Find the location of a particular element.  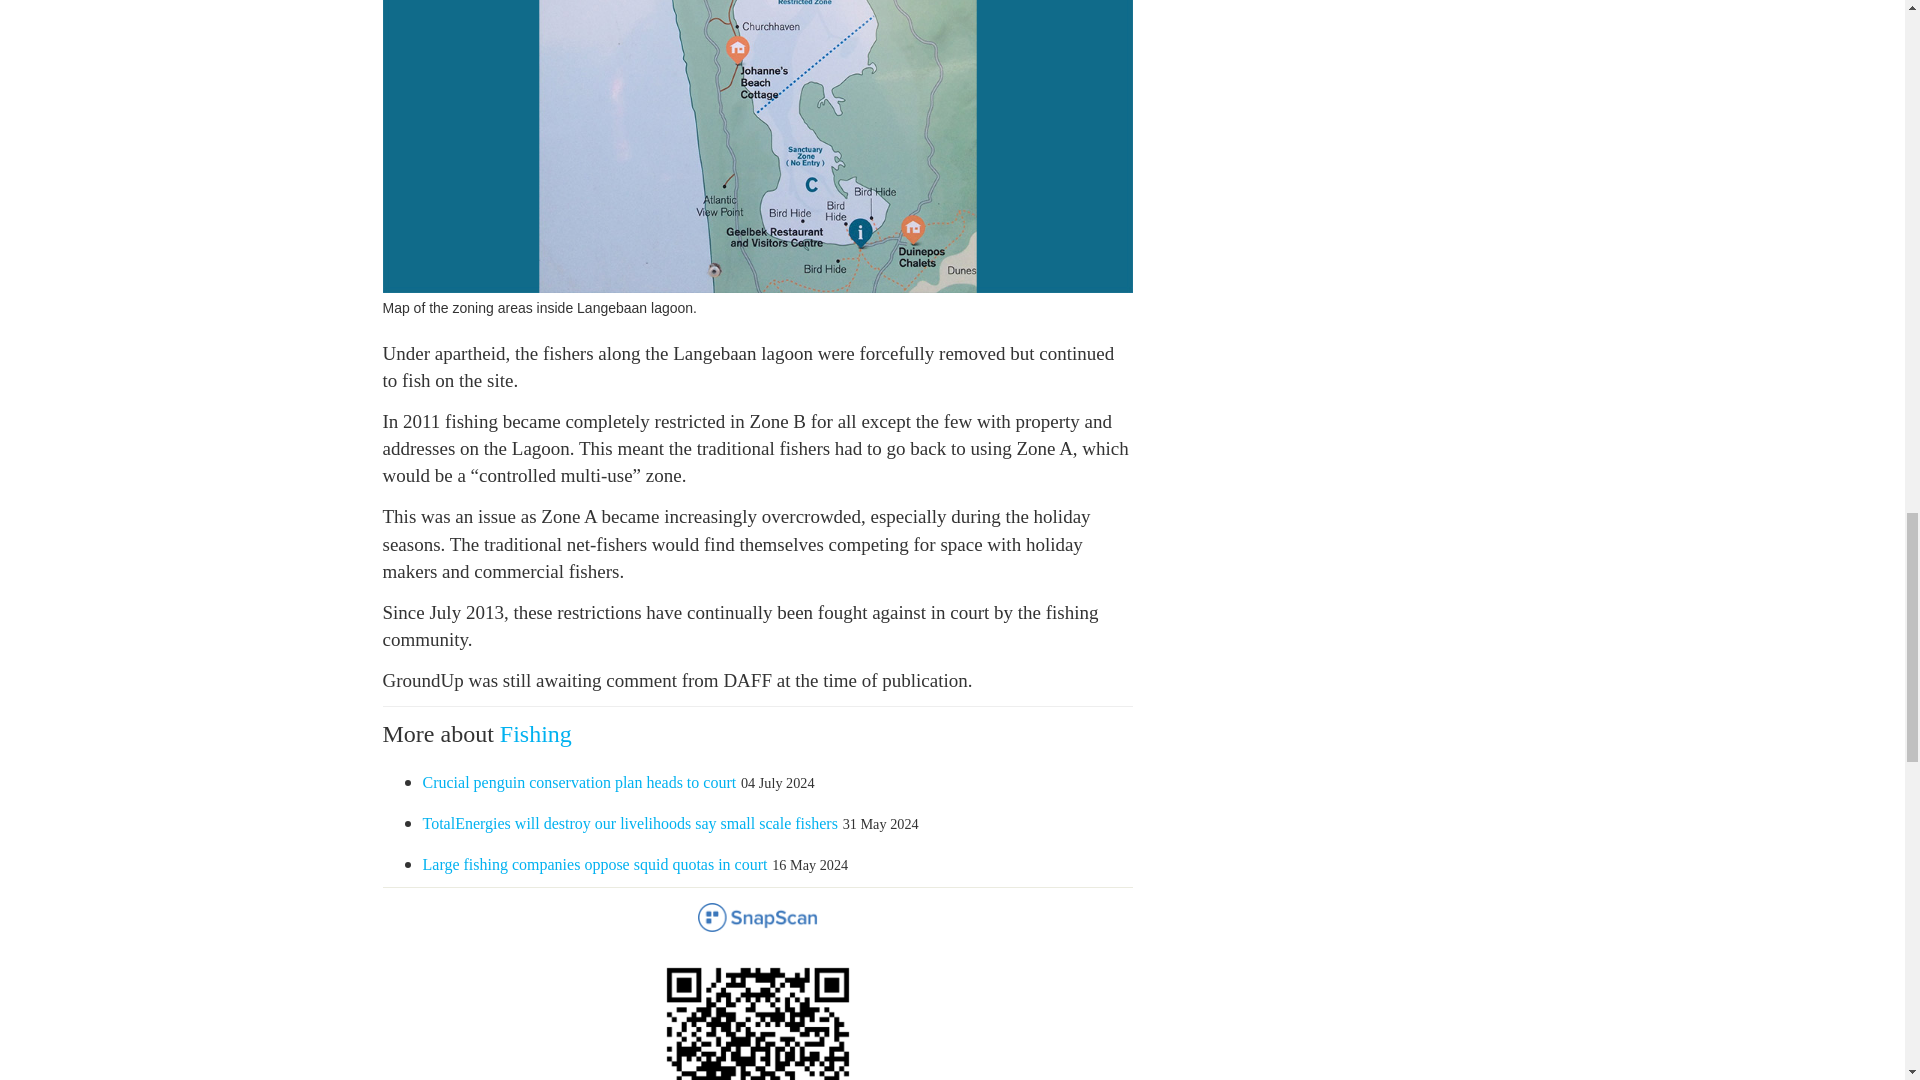

Fishing is located at coordinates (536, 734).